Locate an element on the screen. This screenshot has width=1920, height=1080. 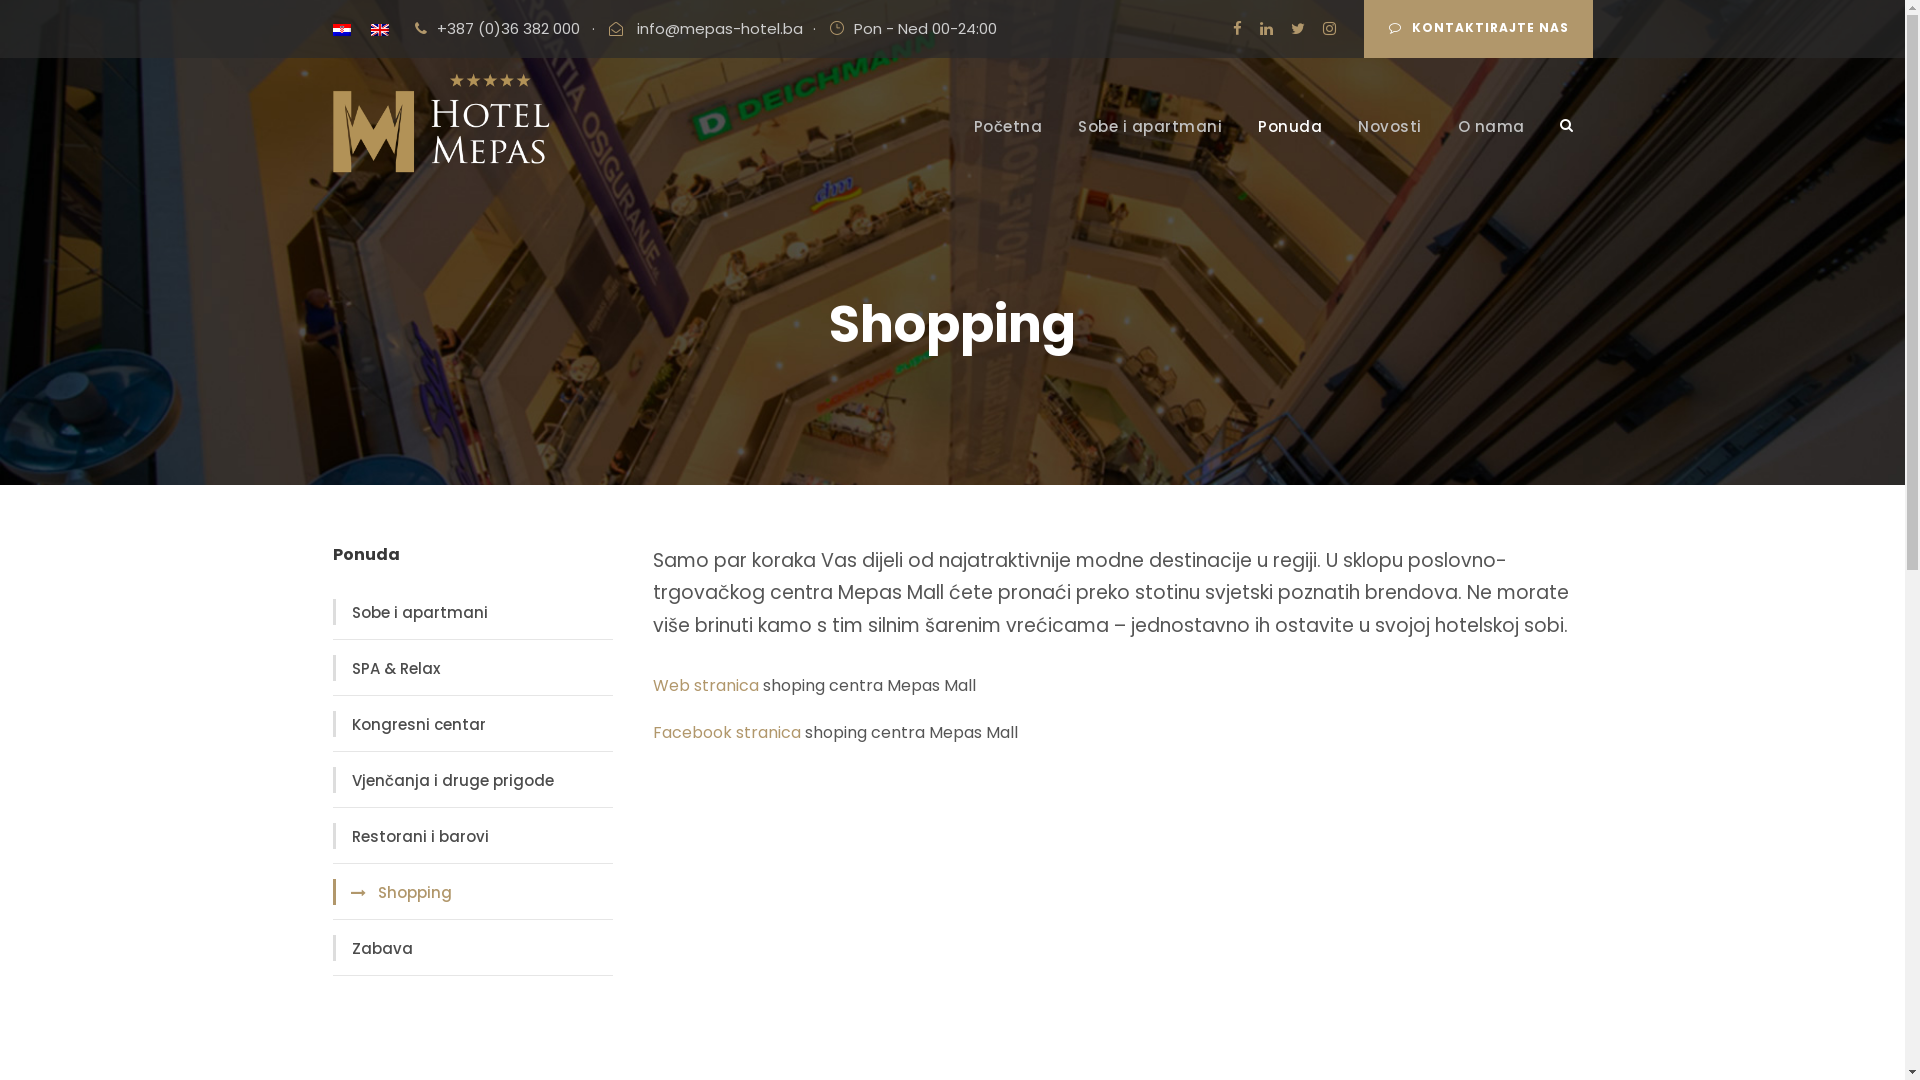
Restorani i barovi is located at coordinates (412, 837).